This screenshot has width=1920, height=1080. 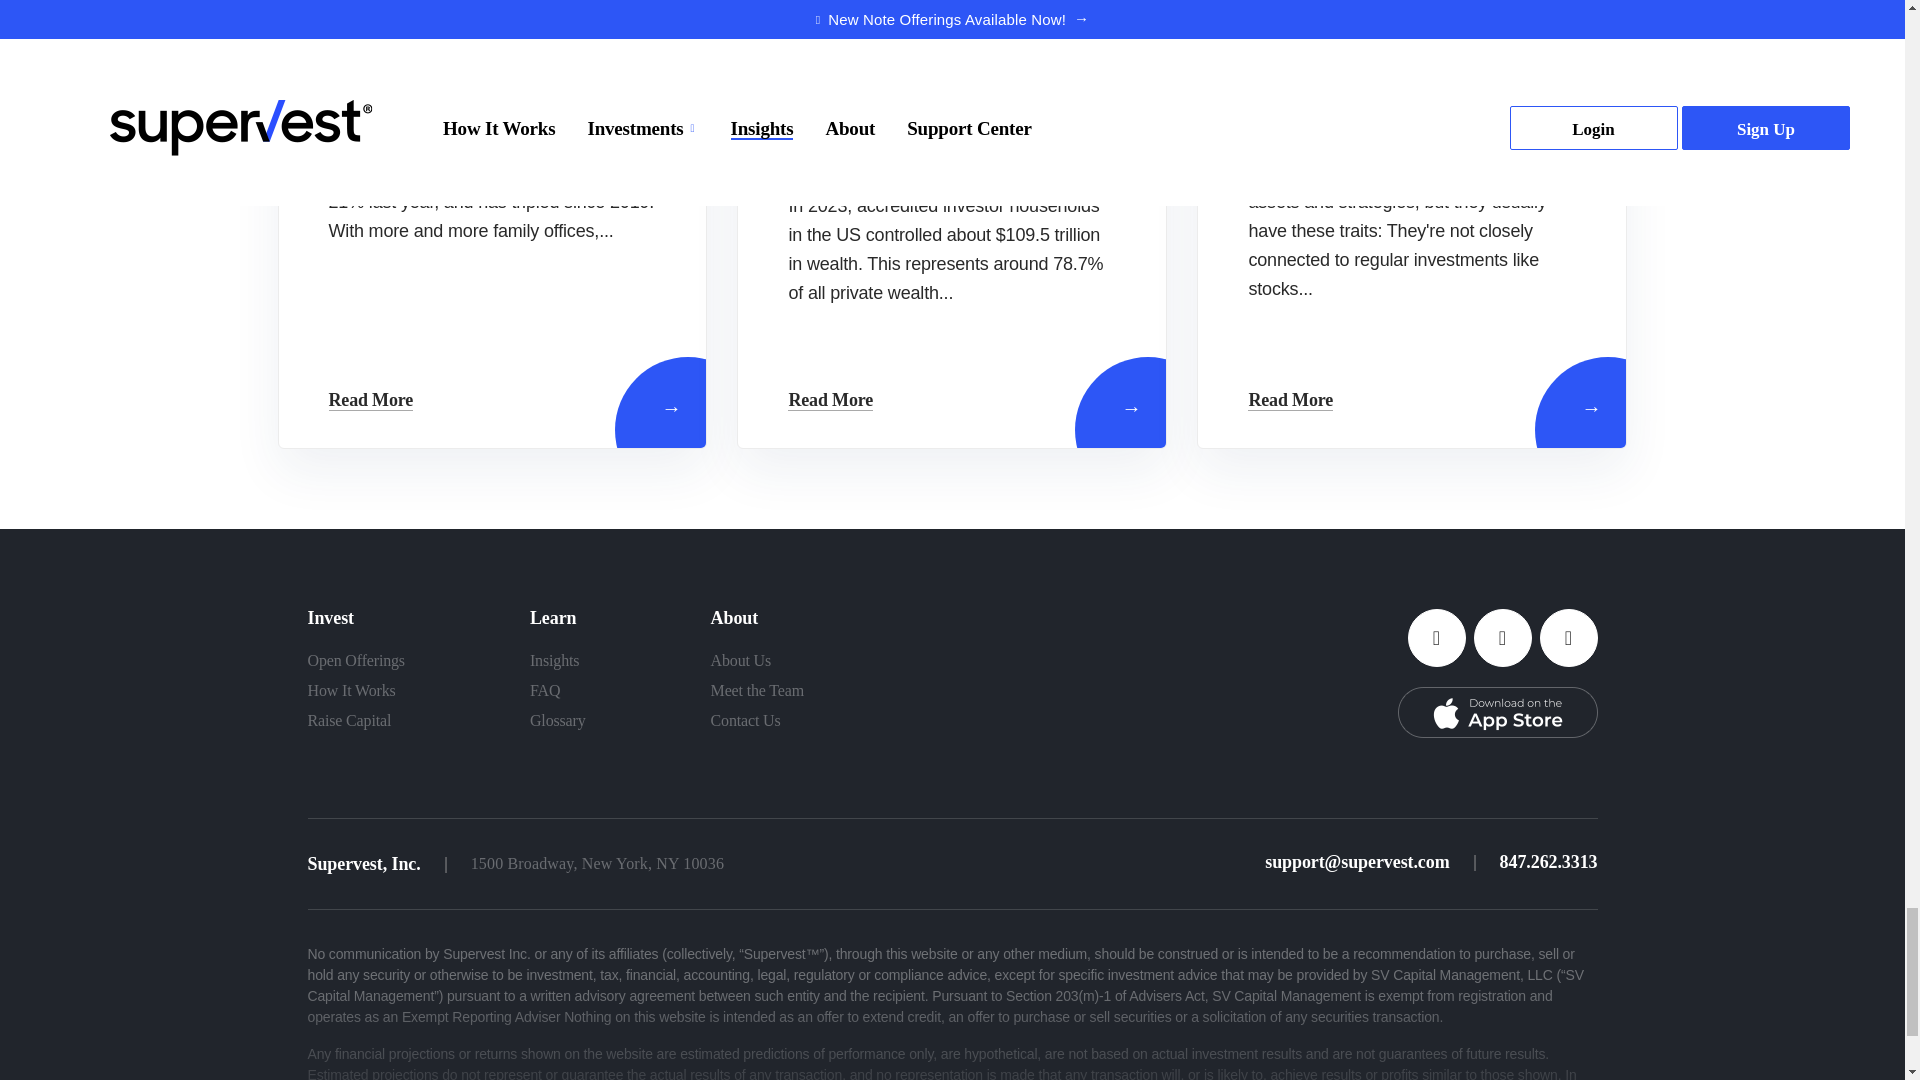 What do you see at coordinates (1503, 638) in the screenshot?
I see `LinkedIn` at bounding box center [1503, 638].